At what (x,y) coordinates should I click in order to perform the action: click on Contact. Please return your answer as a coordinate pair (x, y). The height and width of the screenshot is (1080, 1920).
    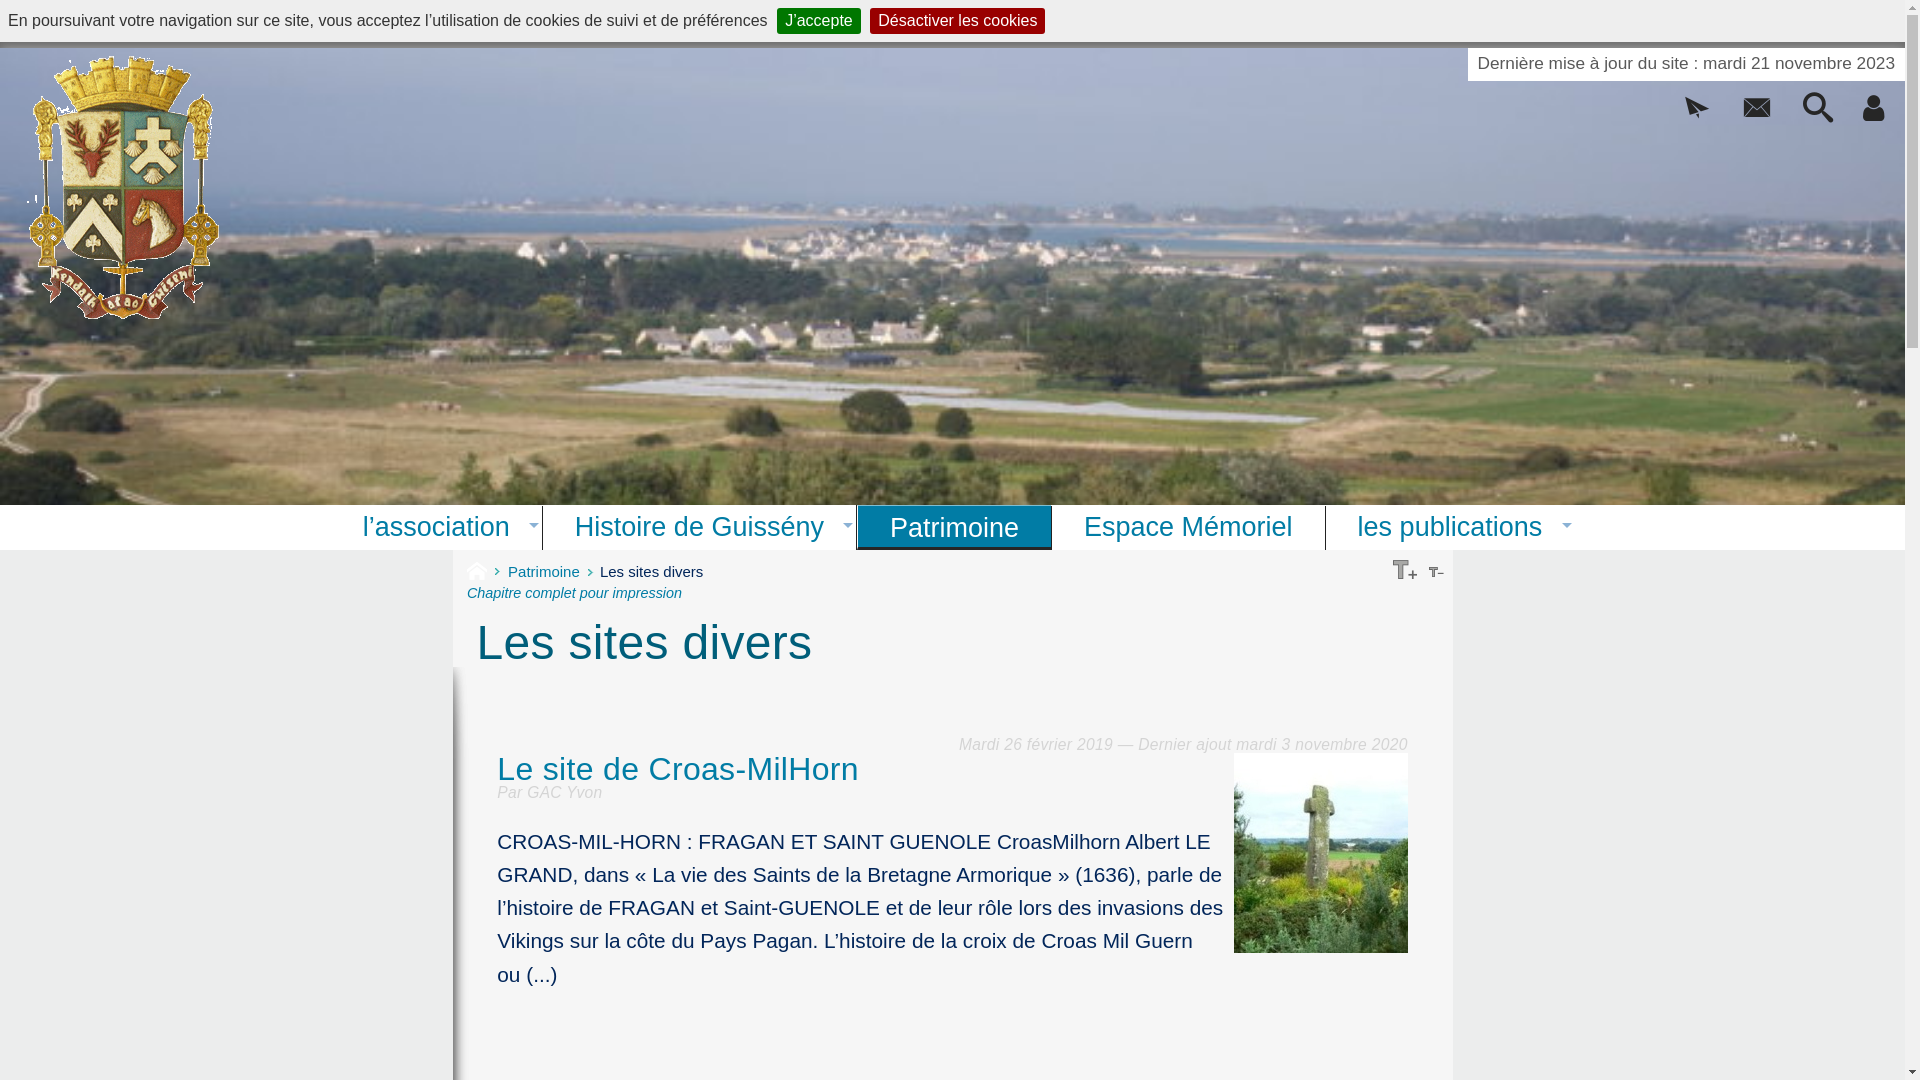
    Looking at the image, I should click on (1758, 115).